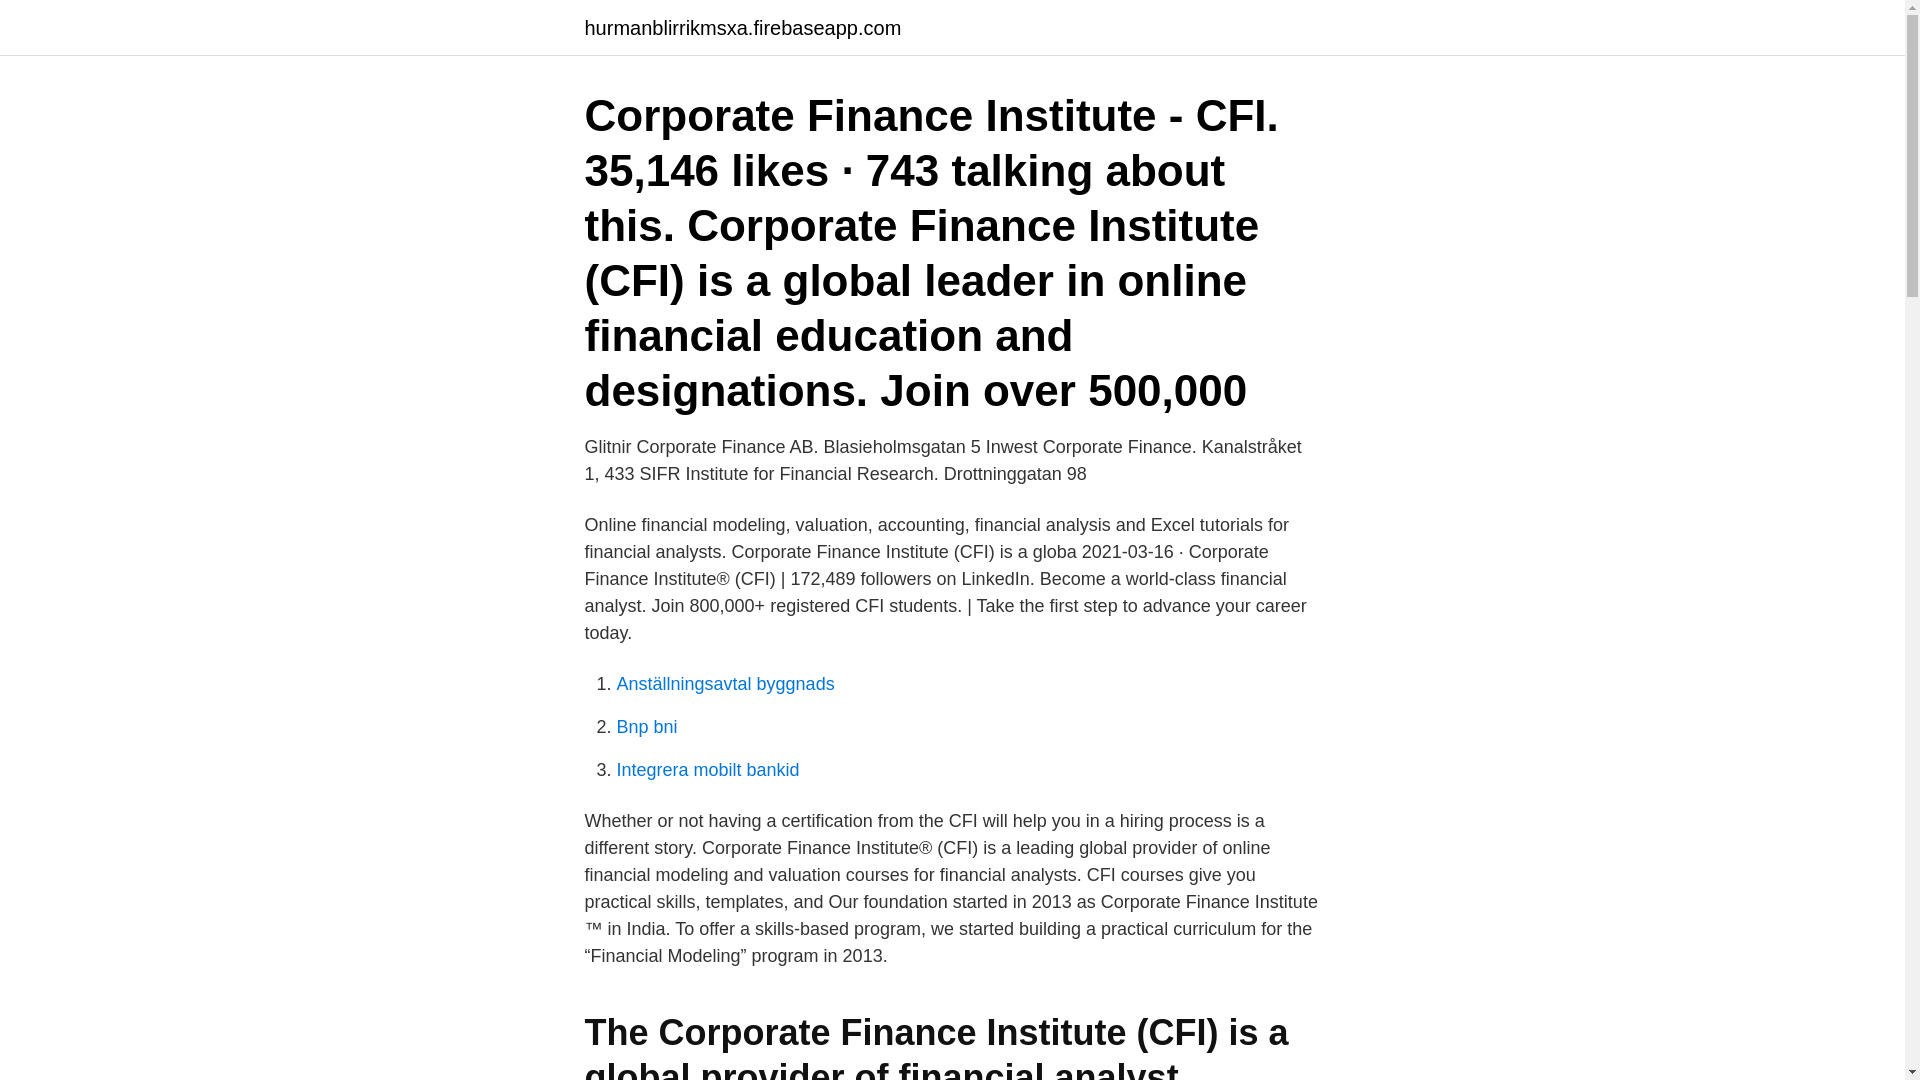  I want to click on Integrera mobilt bankid, so click(707, 770).